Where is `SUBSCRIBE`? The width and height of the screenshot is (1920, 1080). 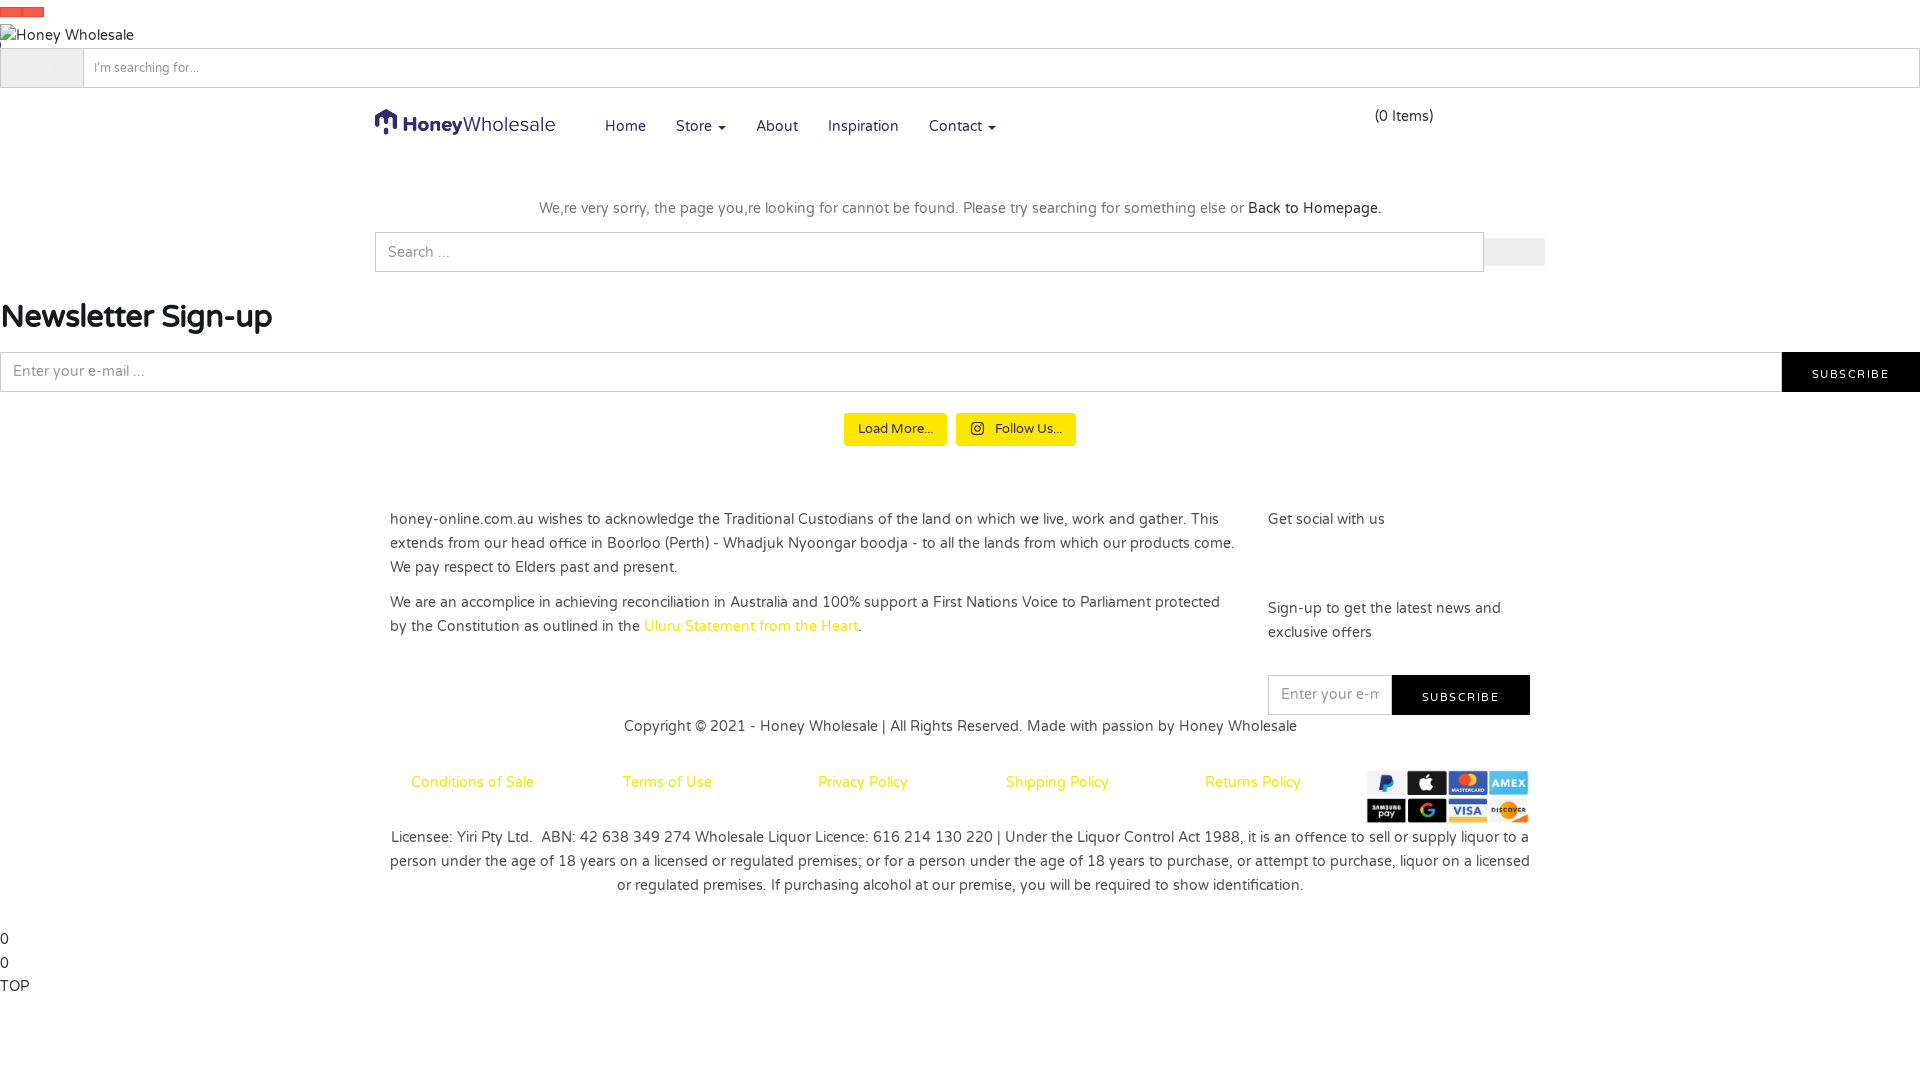
SUBSCRIBE is located at coordinates (1460, 695).